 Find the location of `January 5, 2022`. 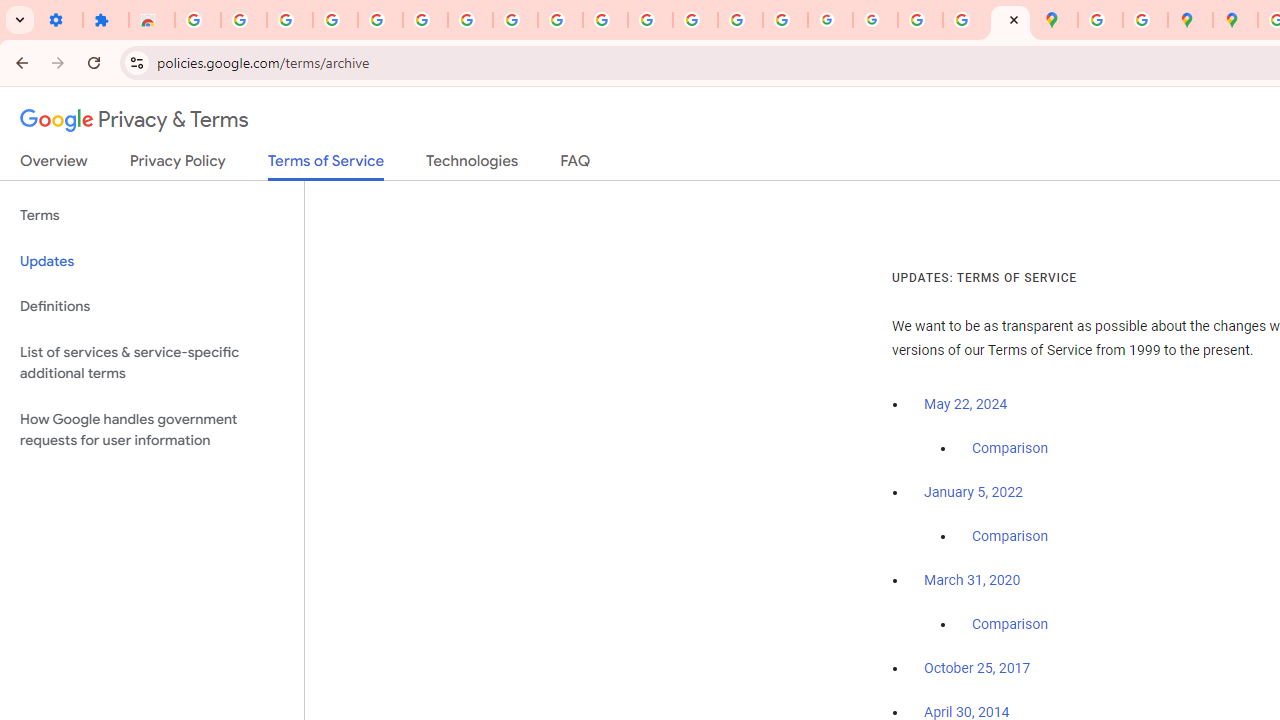

January 5, 2022 is located at coordinates (973, 492).